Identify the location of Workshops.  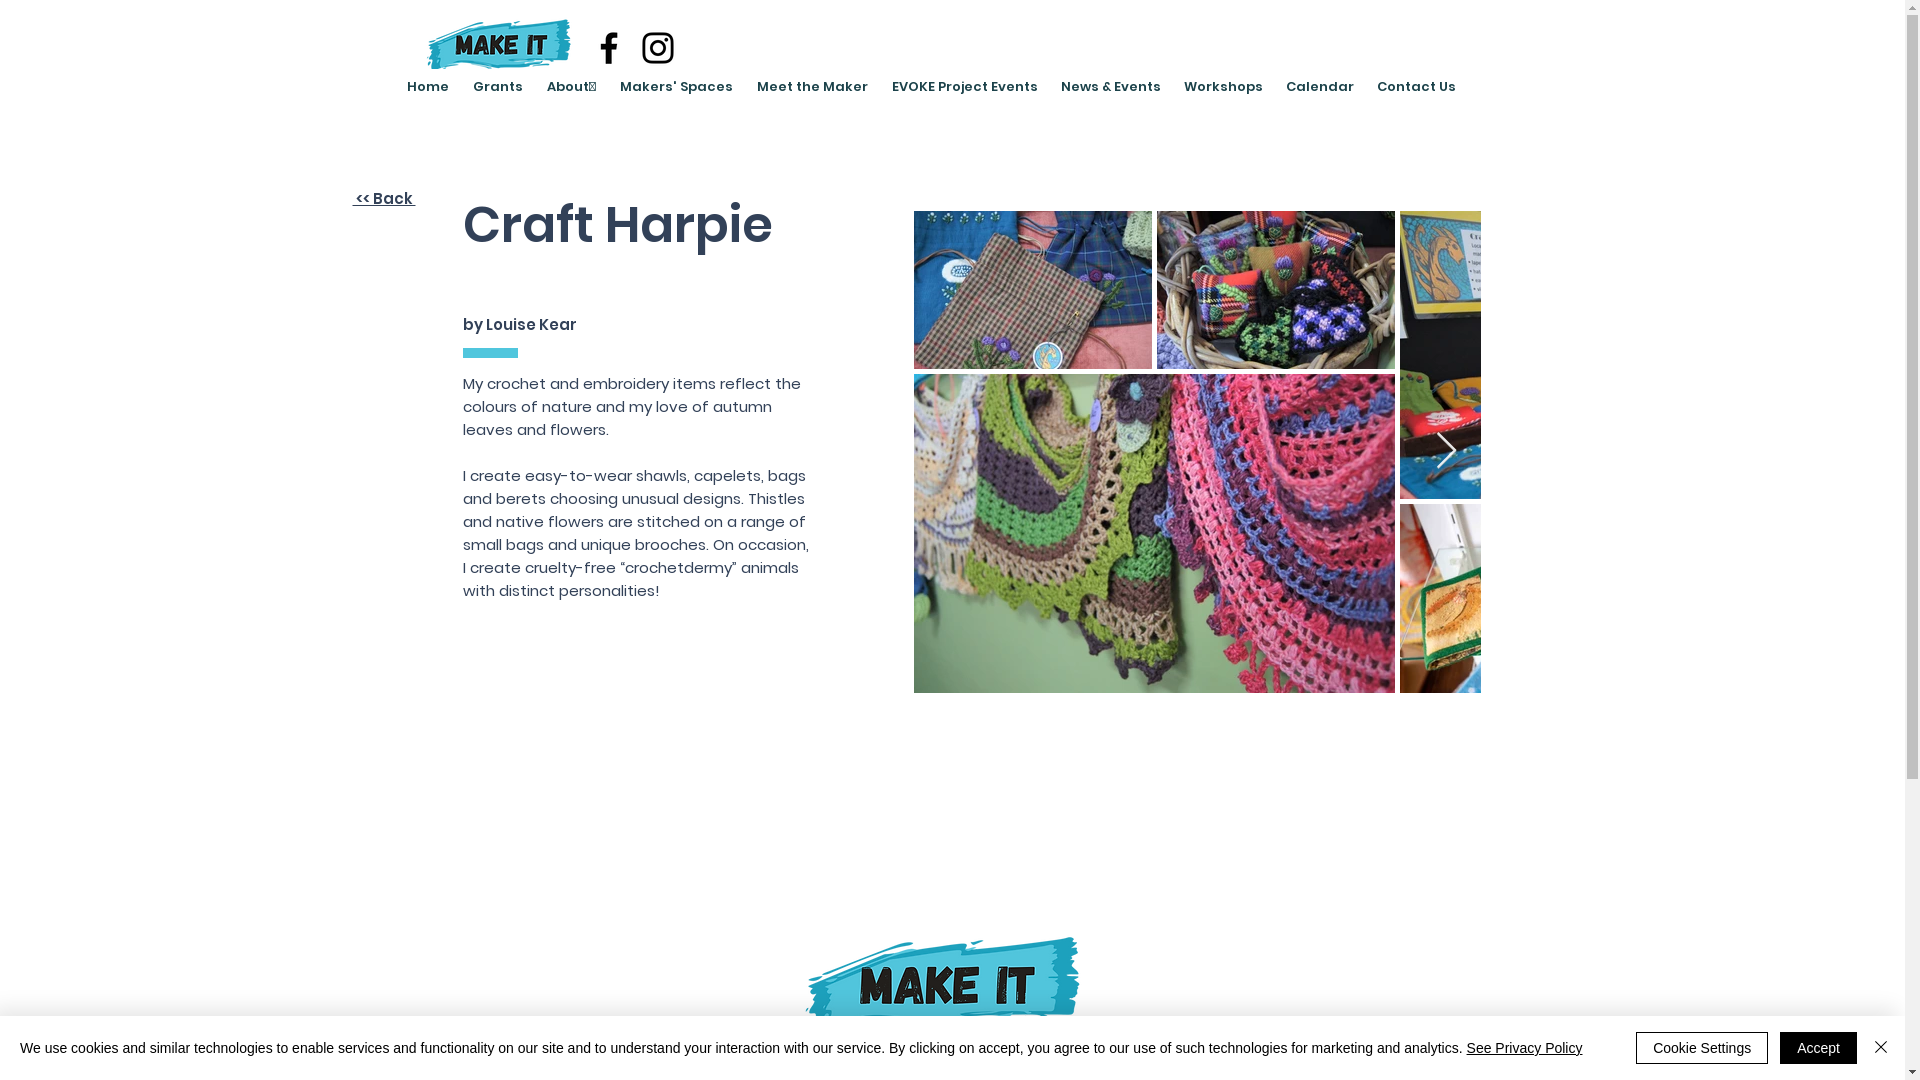
(1223, 87).